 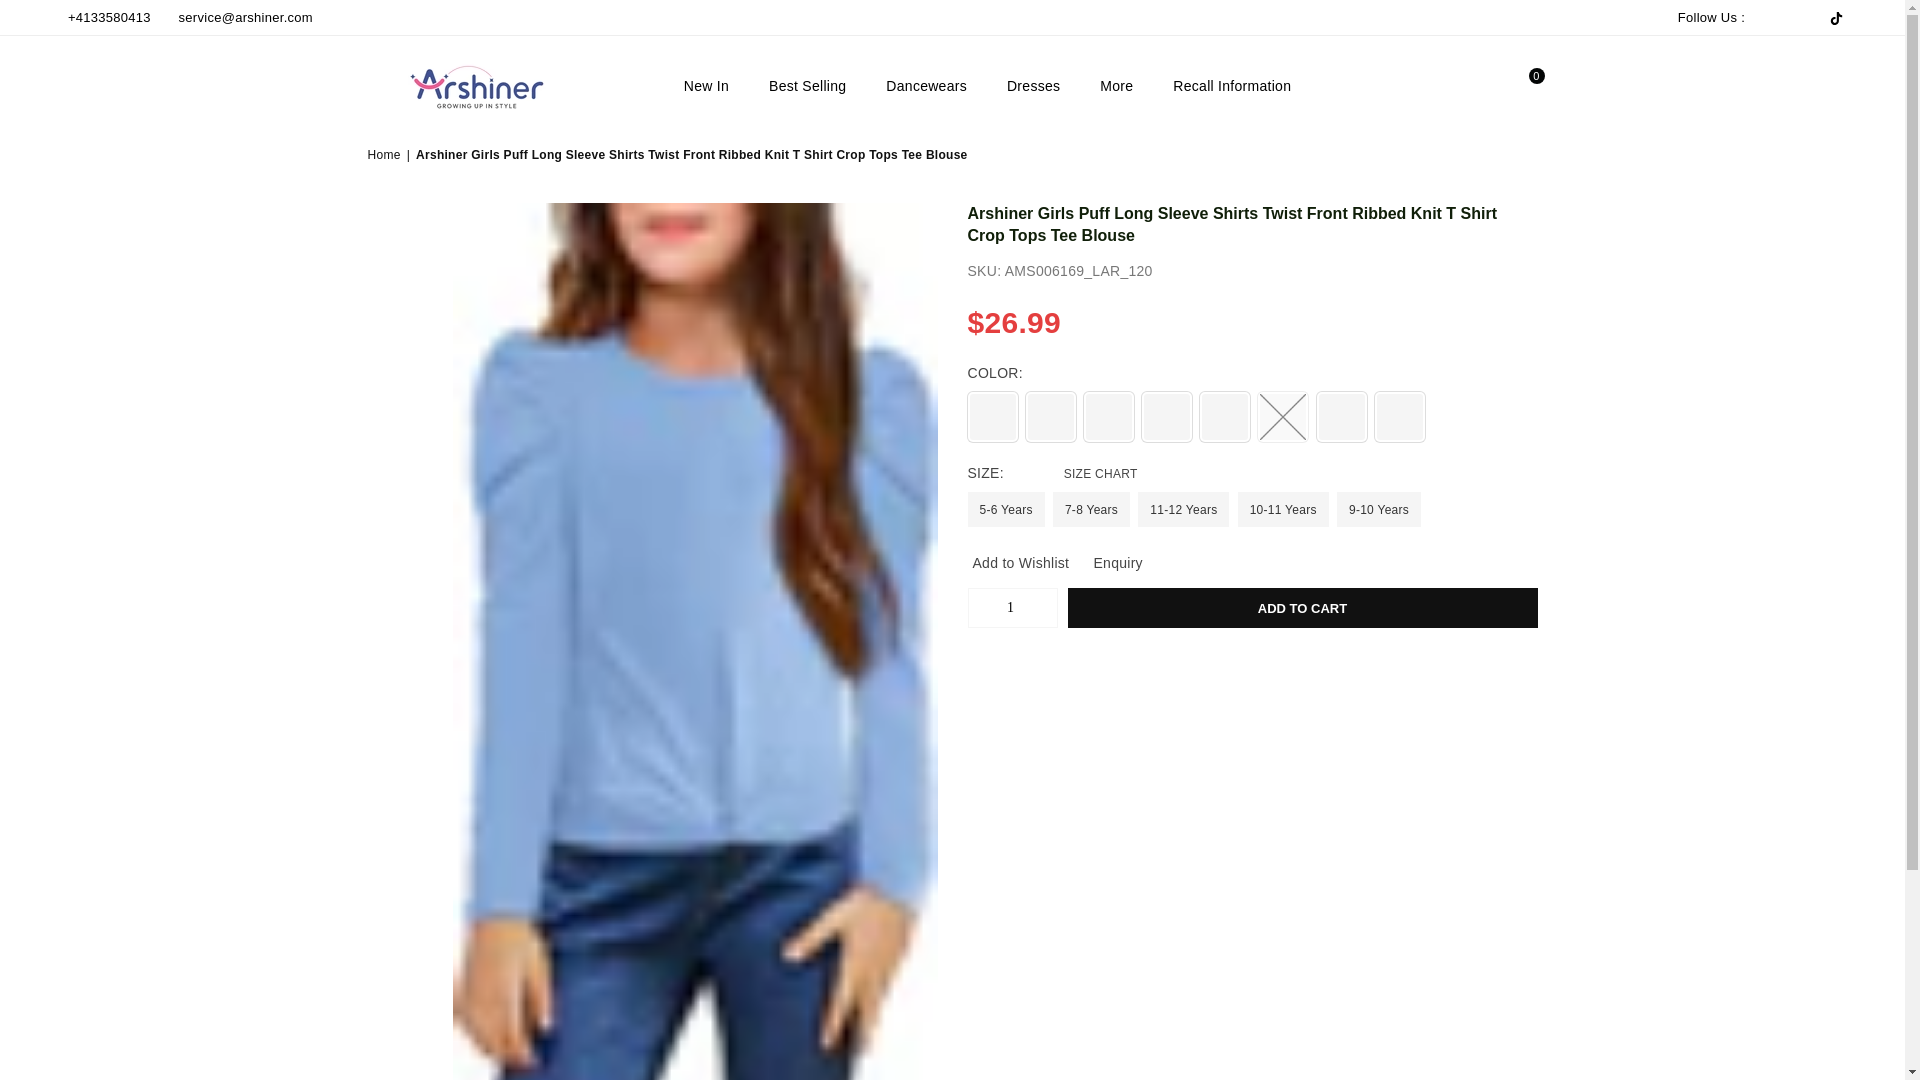 I want to click on Cart, so click(x=1519, y=86).